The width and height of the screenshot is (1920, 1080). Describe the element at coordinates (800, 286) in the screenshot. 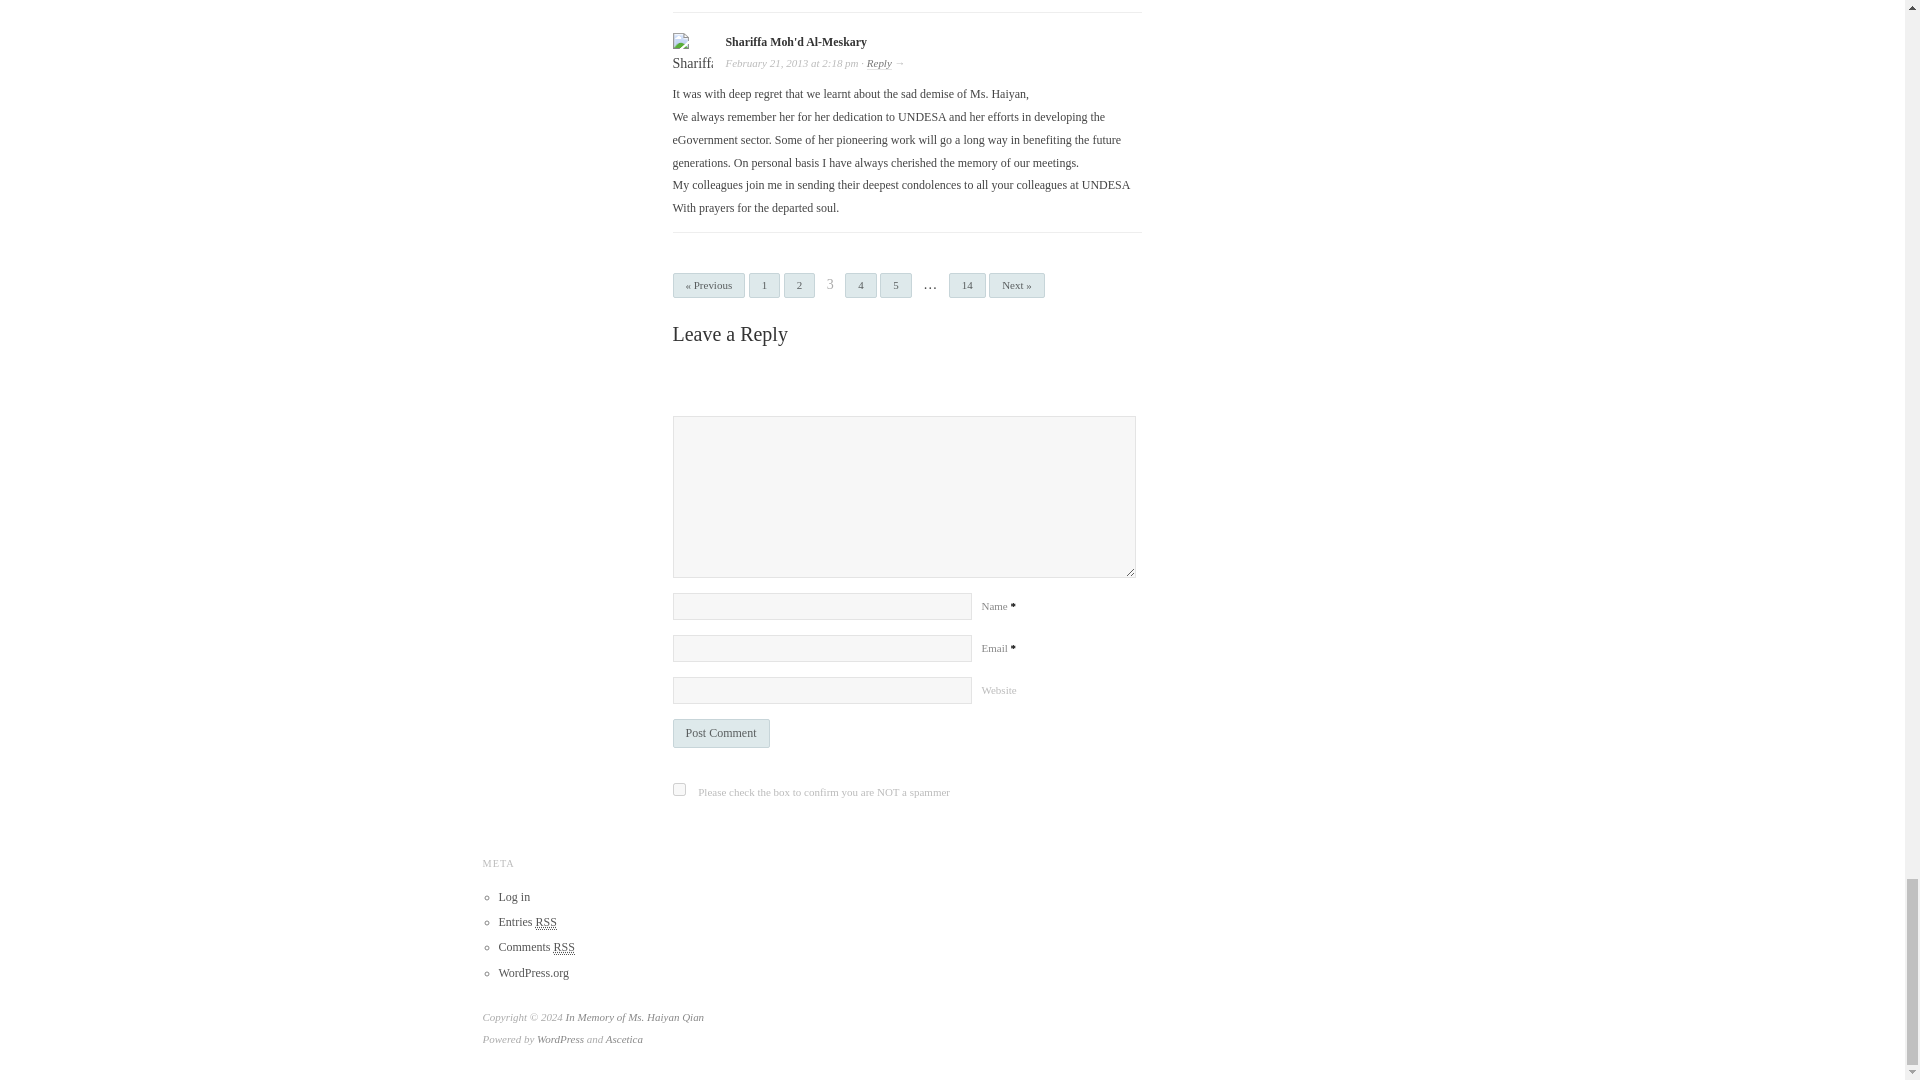

I see `2` at that location.